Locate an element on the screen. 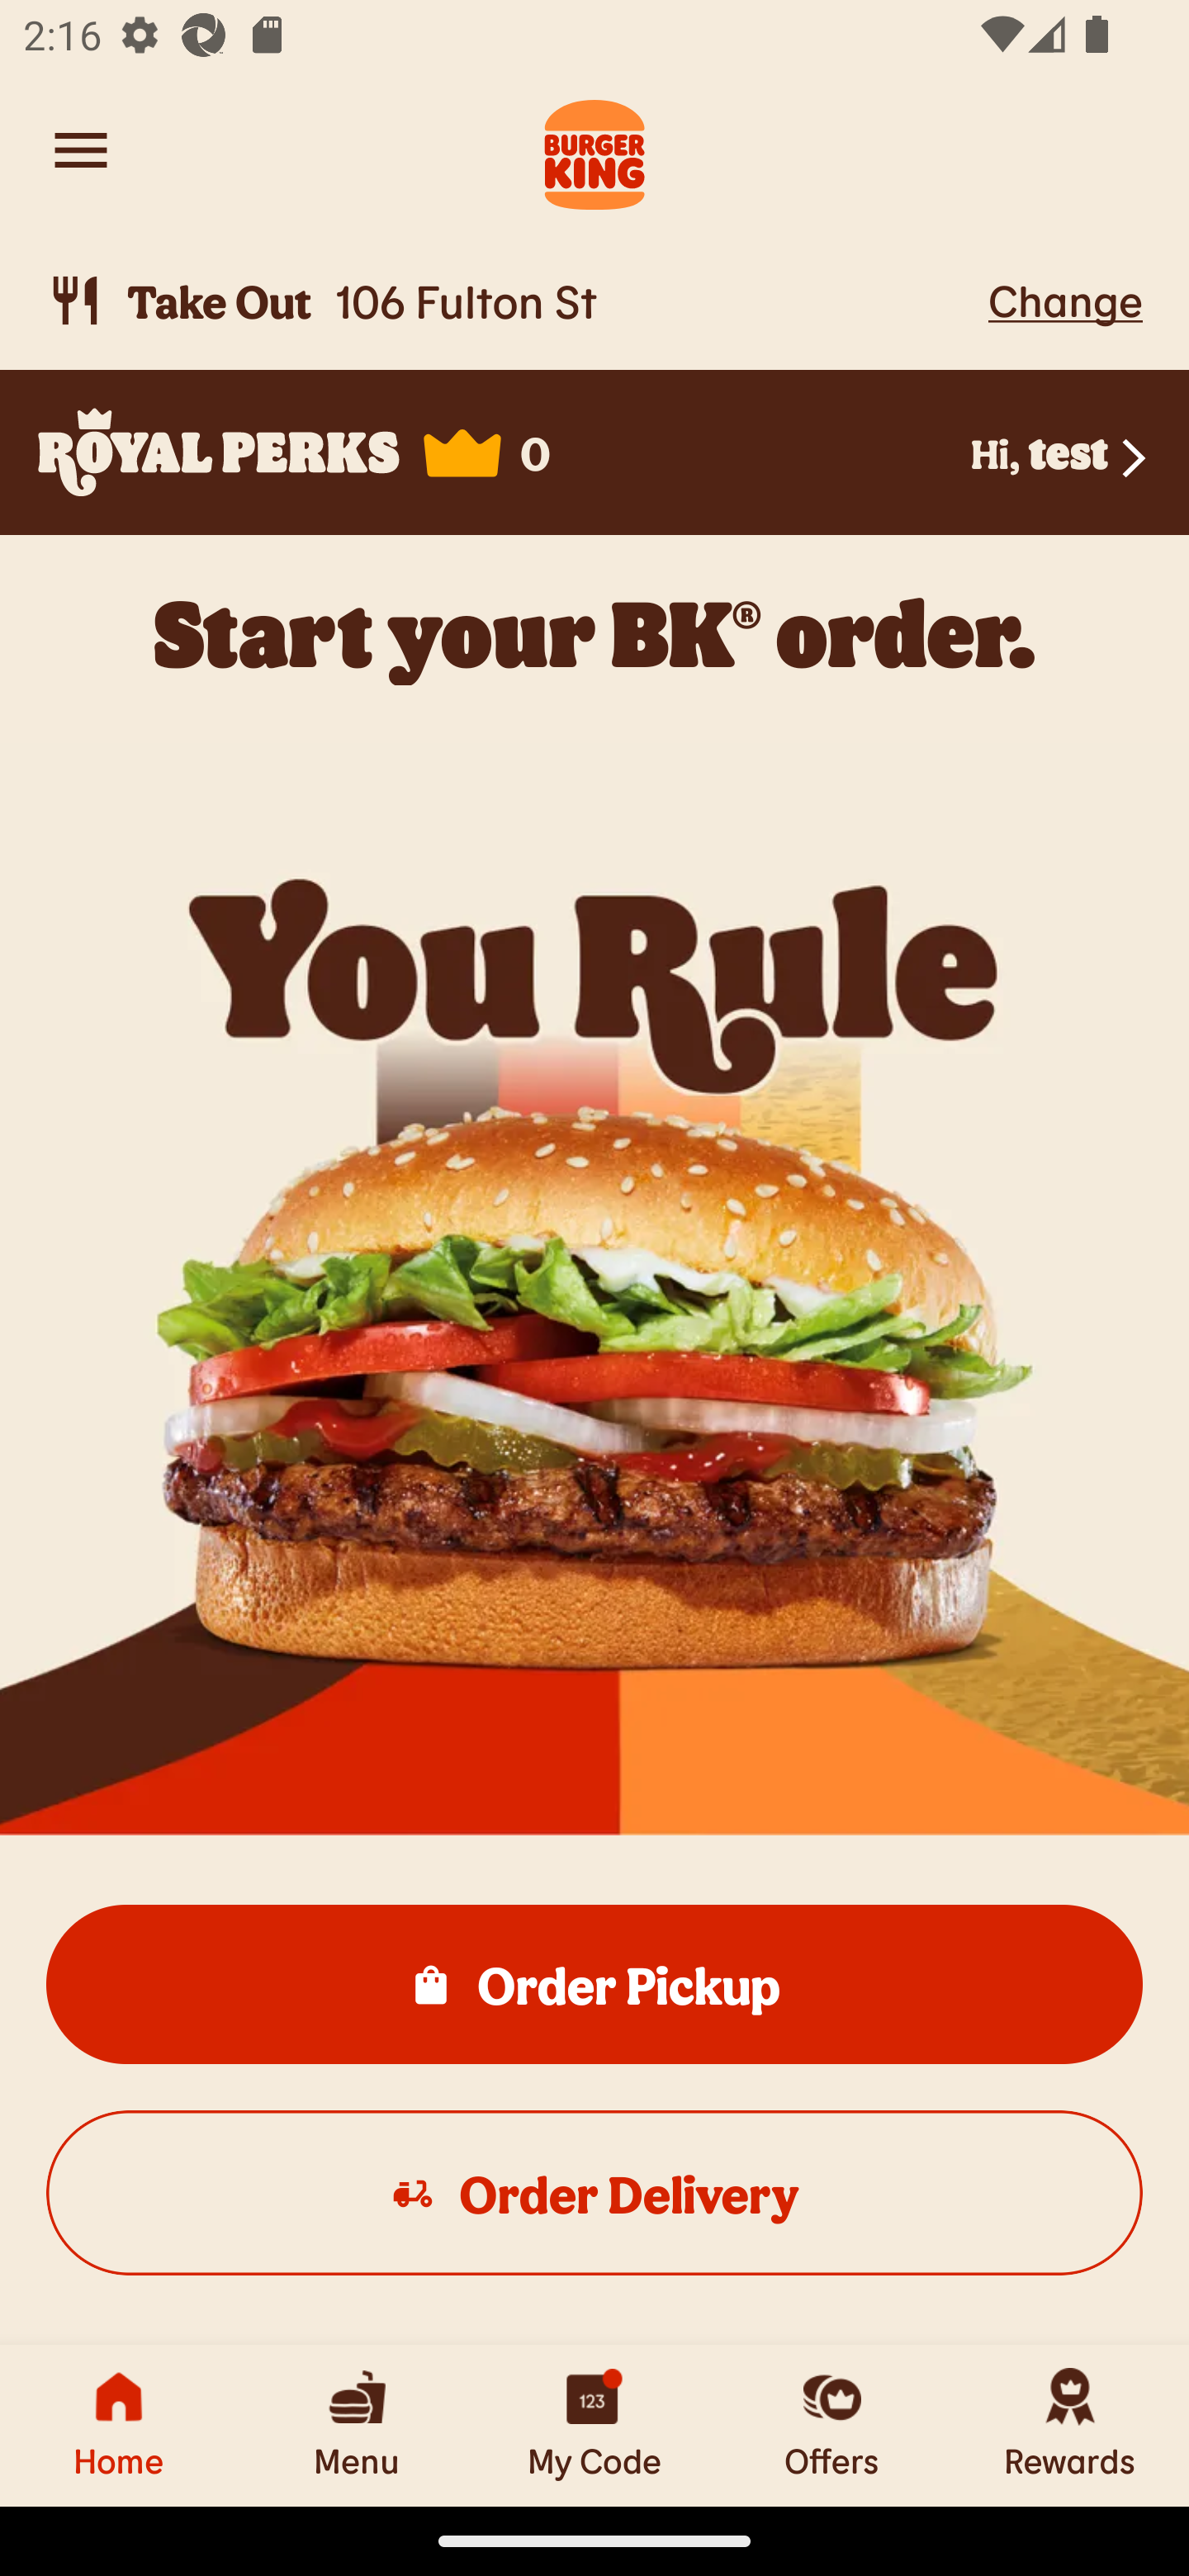 The image size is (1189, 2576). Navigate to account menu  is located at coordinates (81, 150).